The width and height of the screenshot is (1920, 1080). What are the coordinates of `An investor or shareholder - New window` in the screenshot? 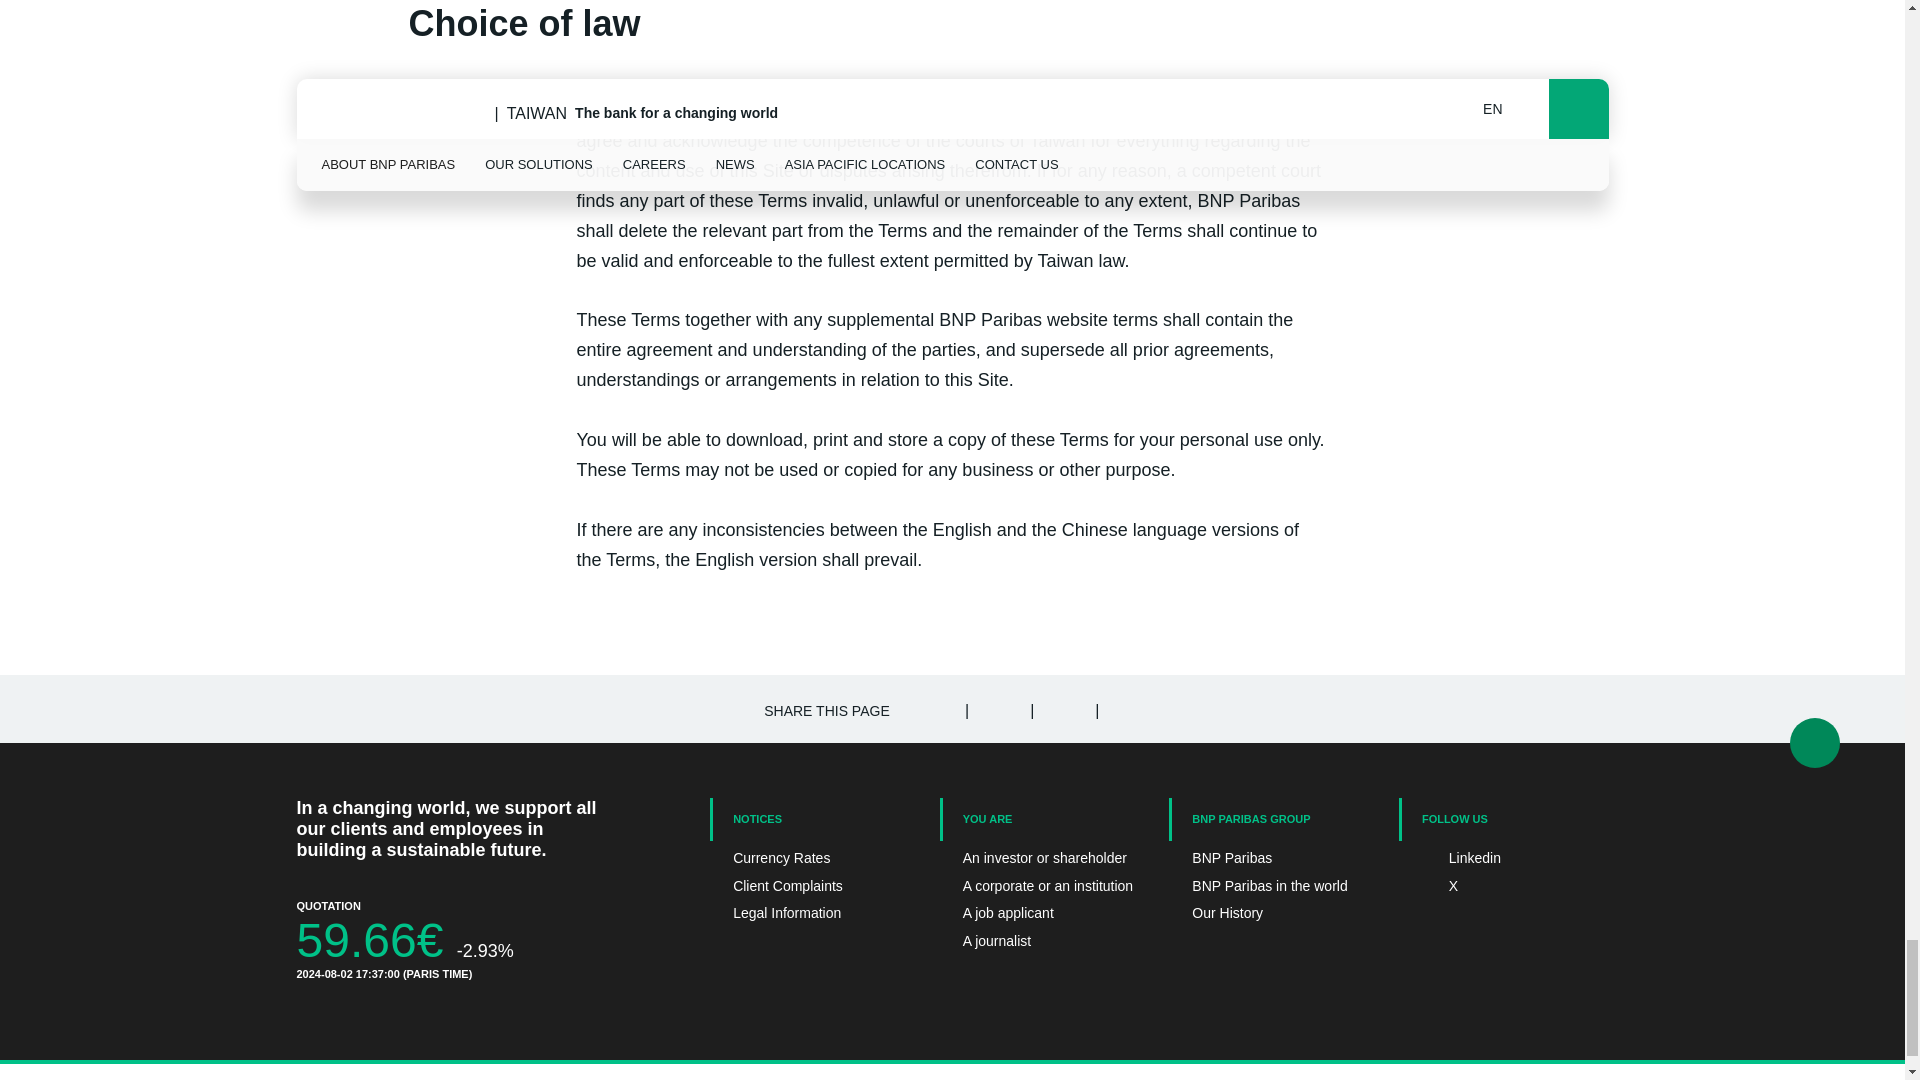 It's located at (1045, 858).